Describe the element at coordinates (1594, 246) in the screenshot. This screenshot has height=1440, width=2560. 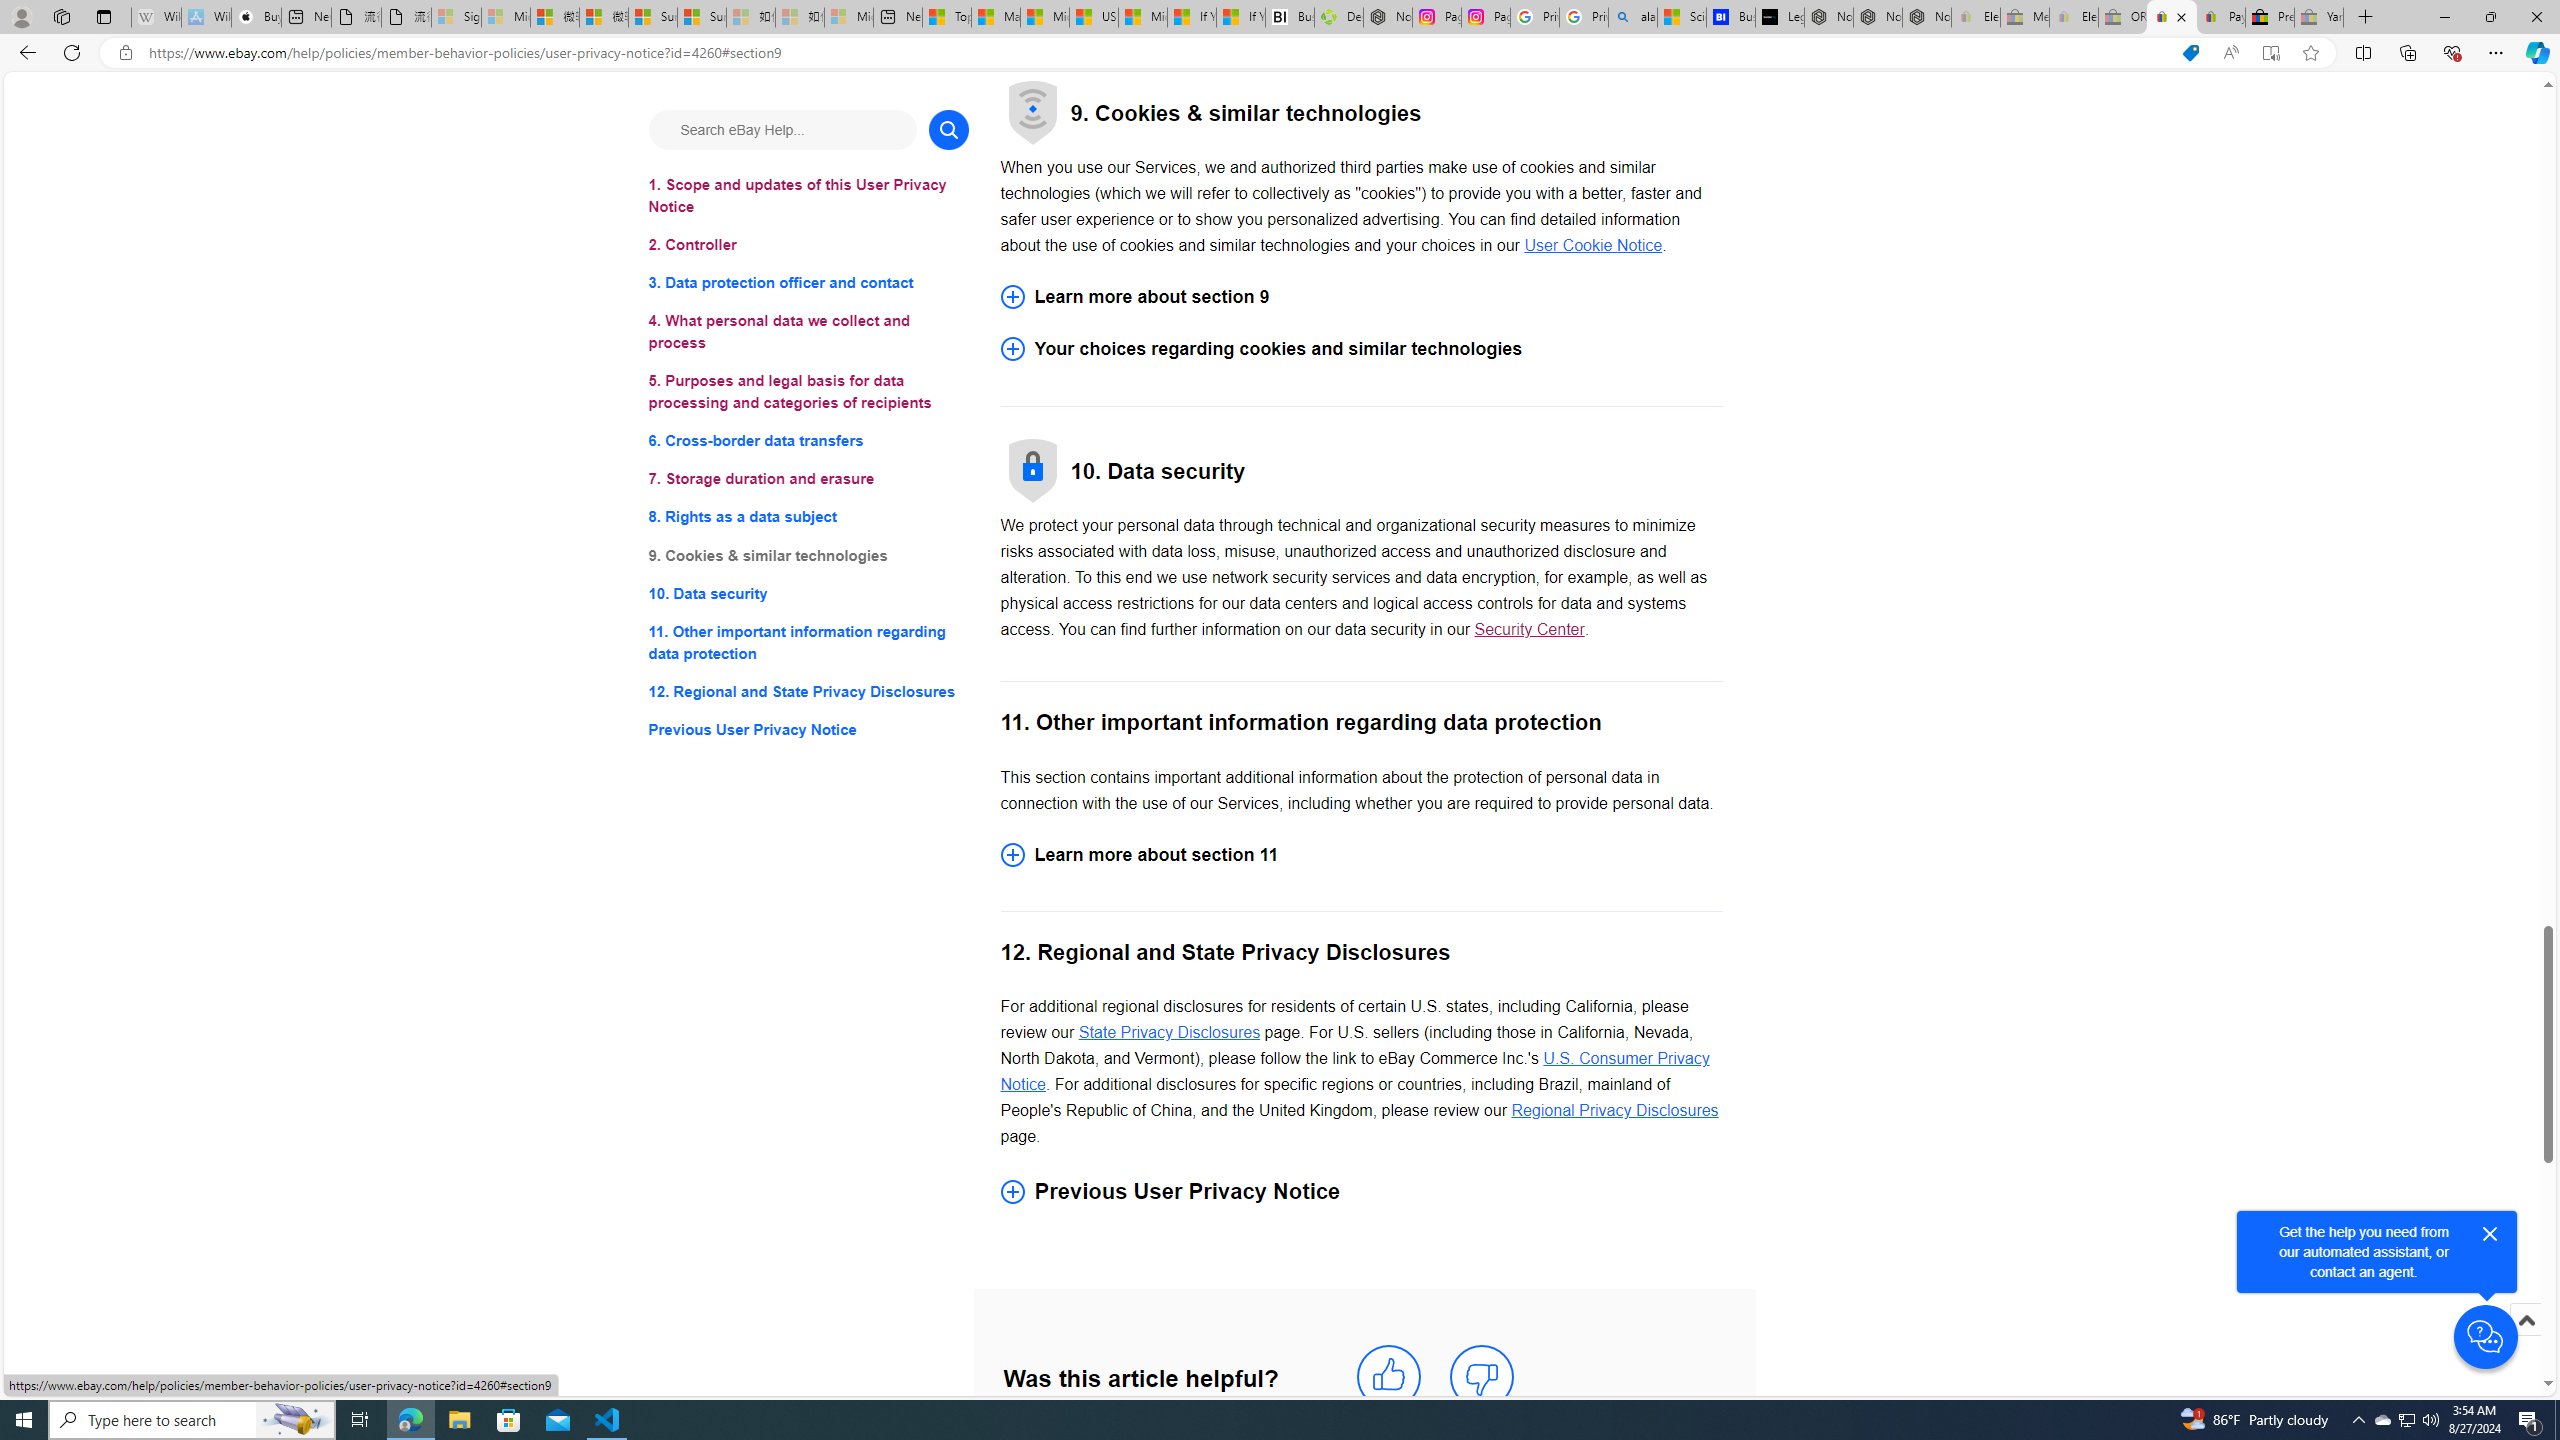
I see `User Cookie Notice` at that location.